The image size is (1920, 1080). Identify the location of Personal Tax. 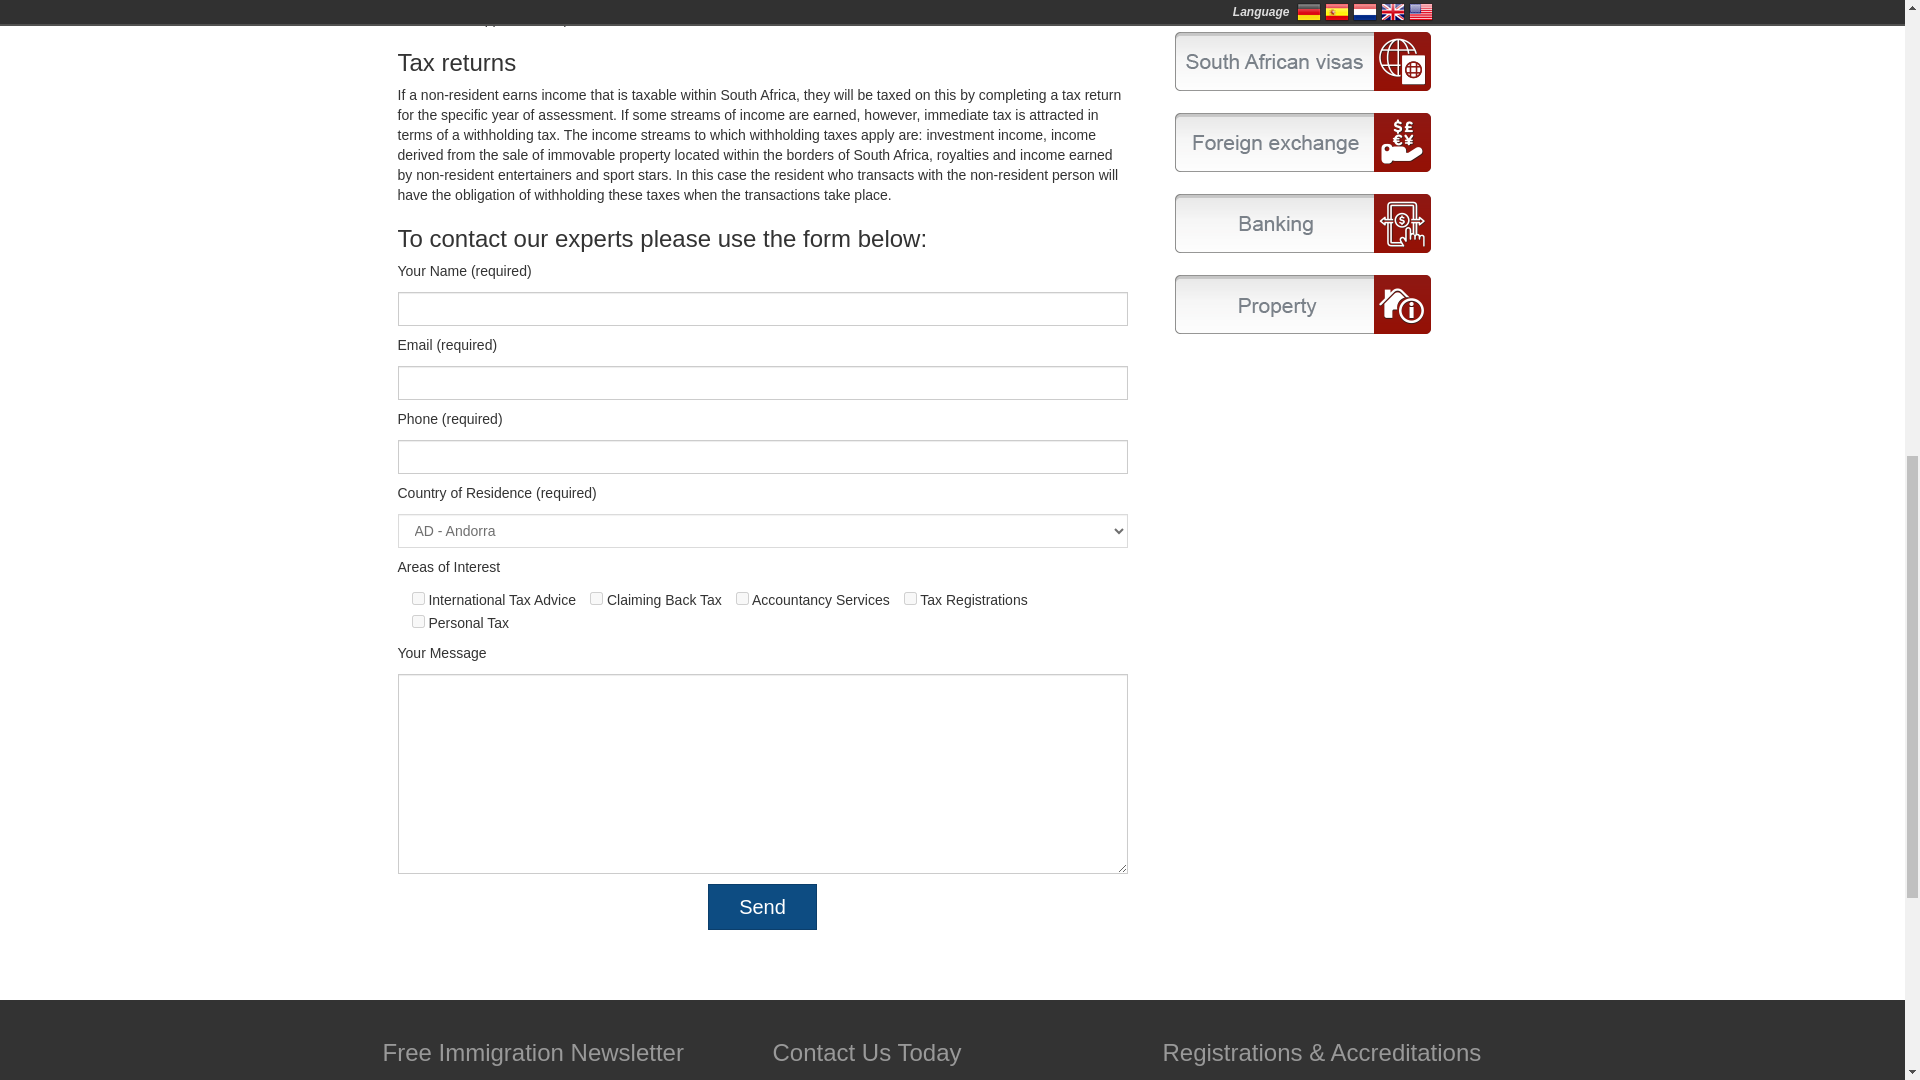
(418, 620).